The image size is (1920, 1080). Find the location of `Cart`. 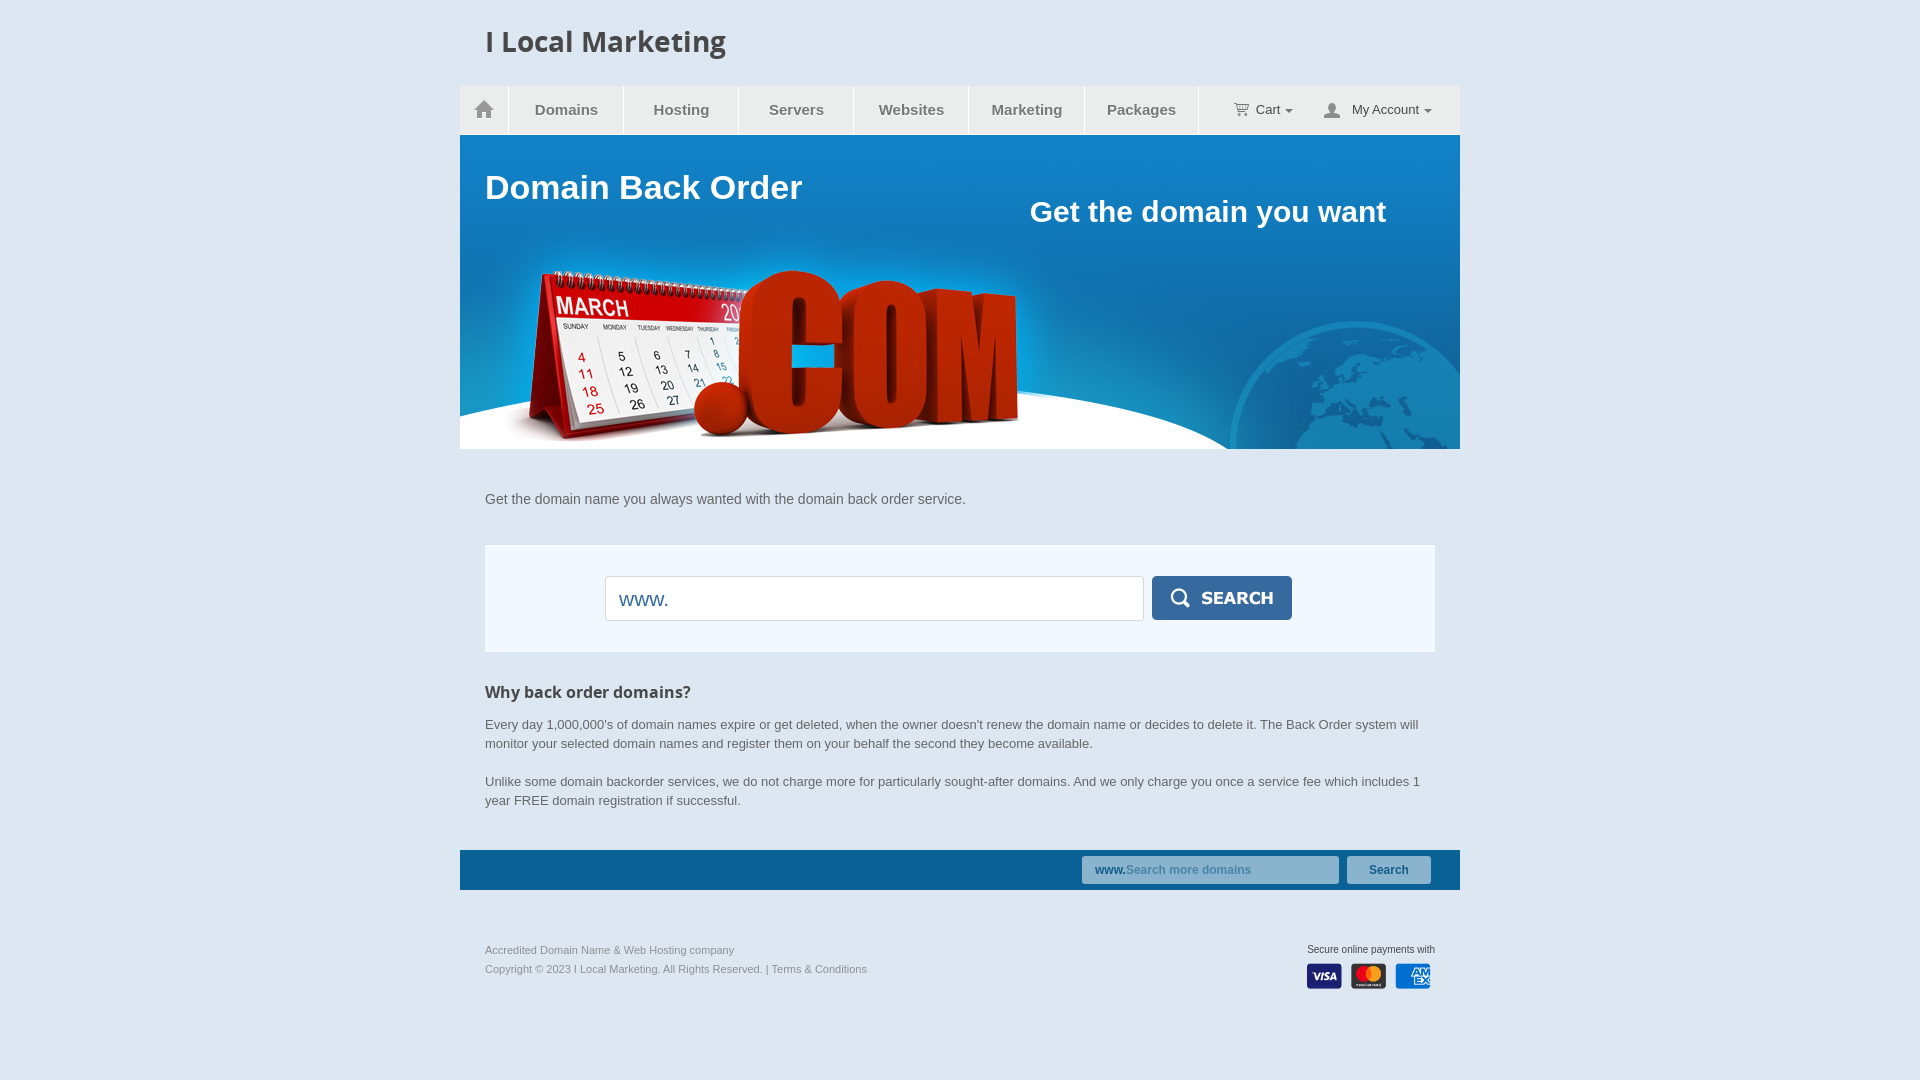

Cart is located at coordinates (1264, 110).